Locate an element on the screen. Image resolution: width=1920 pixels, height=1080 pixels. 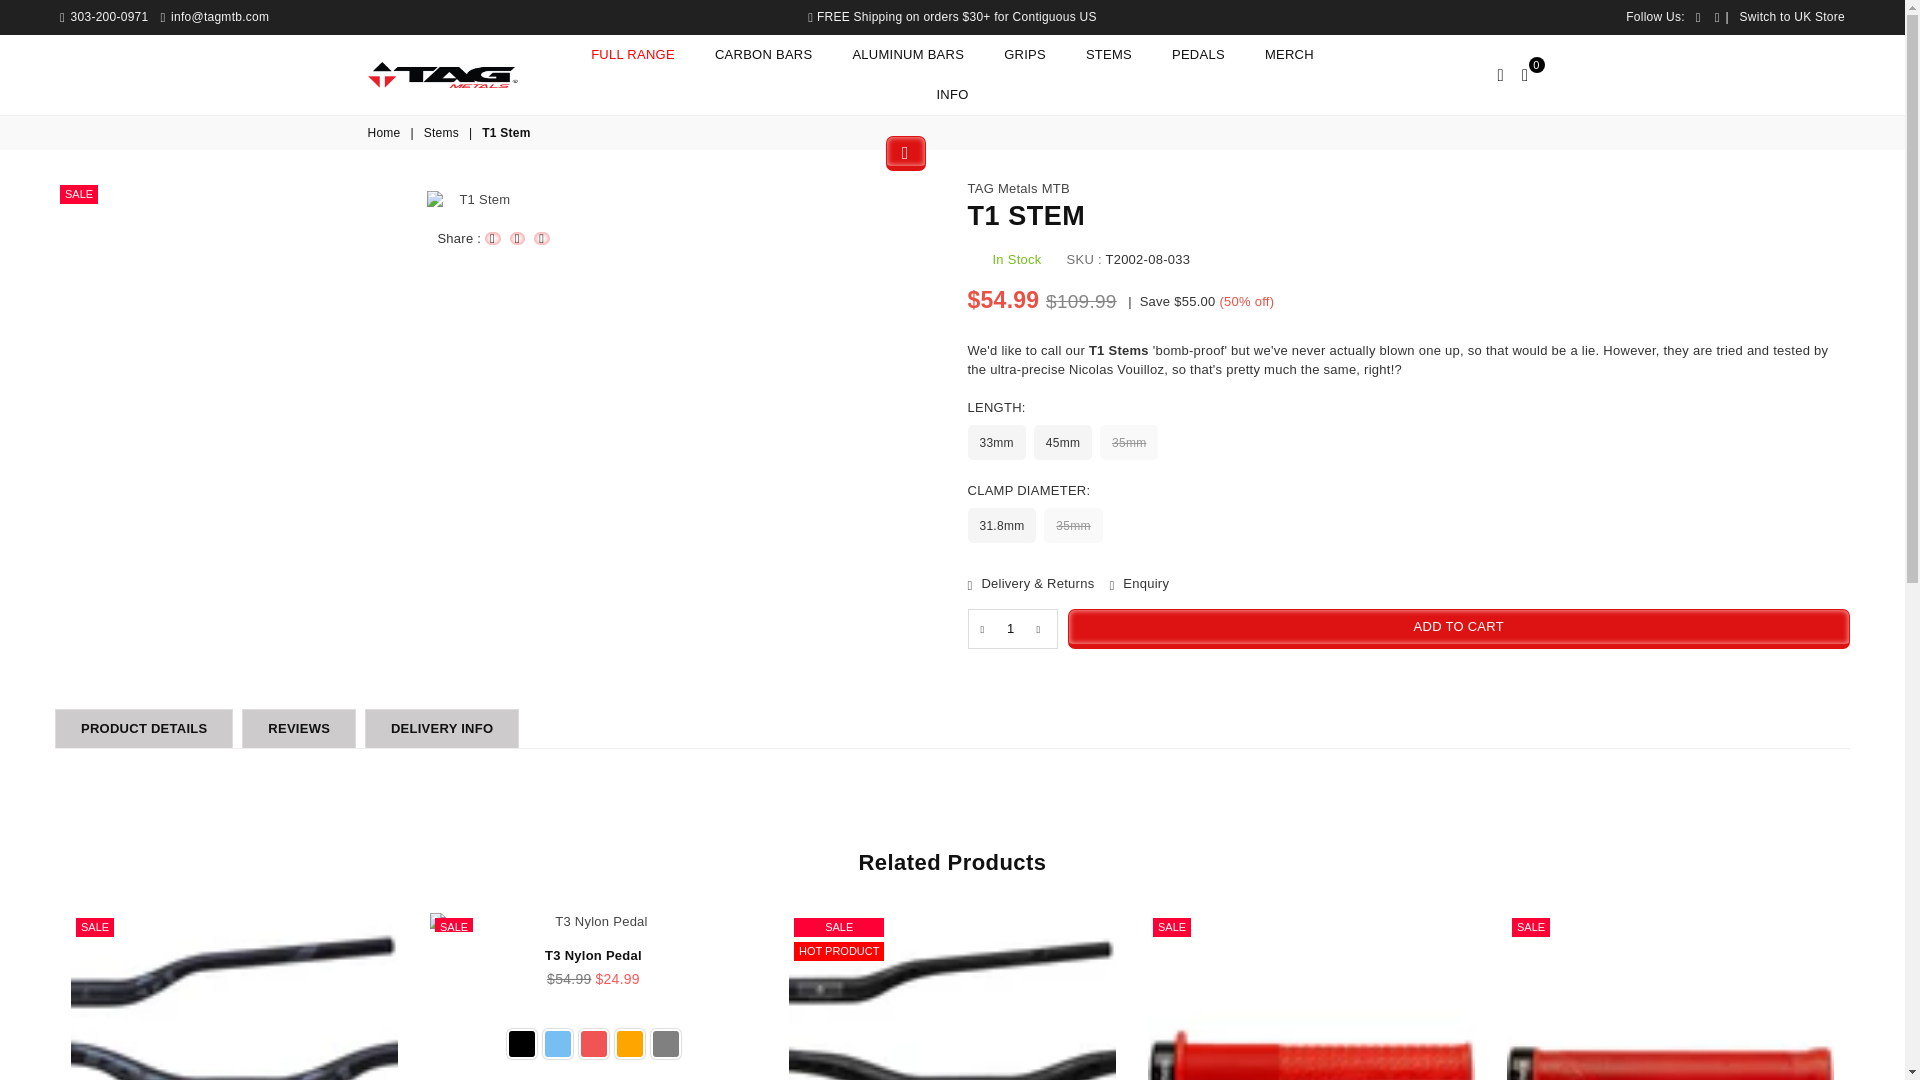
Share by Email is located at coordinates (541, 238).